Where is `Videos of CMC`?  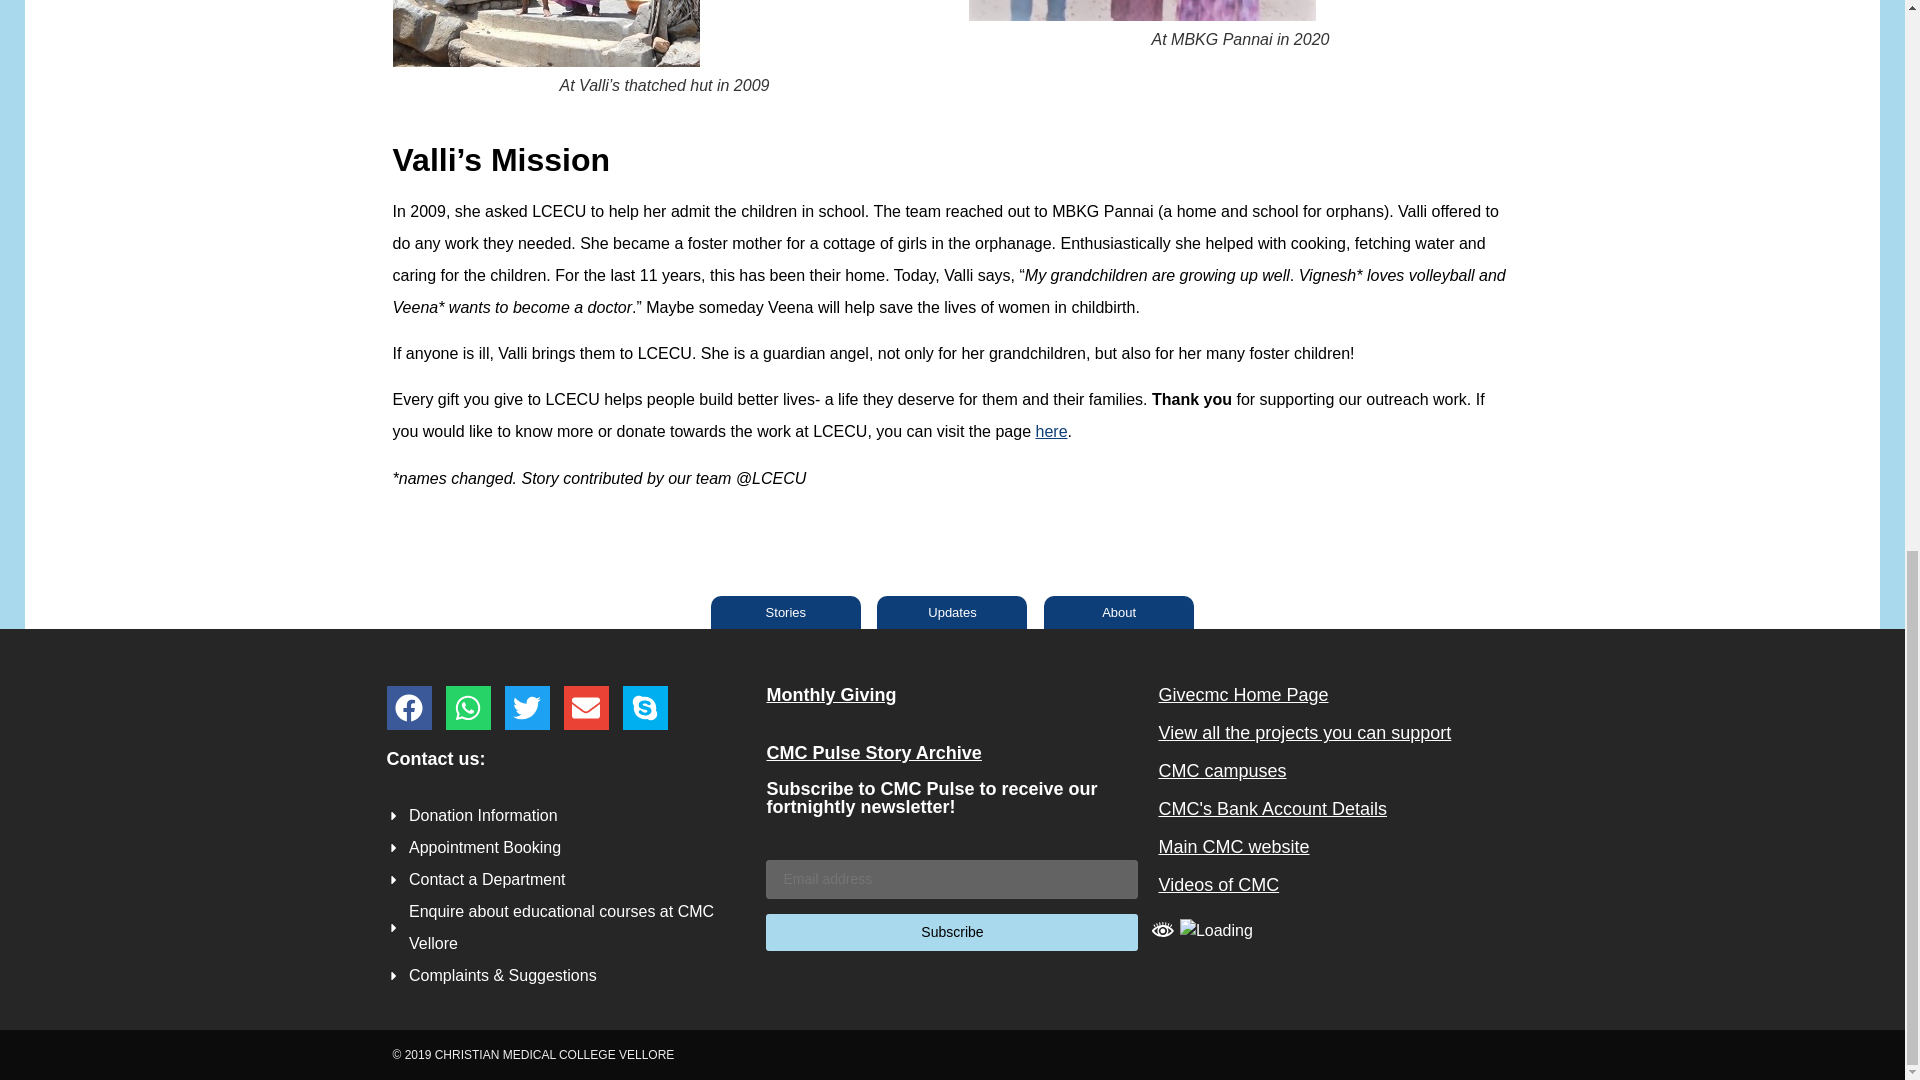 Videos of CMC is located at coordinates (1218, 884).